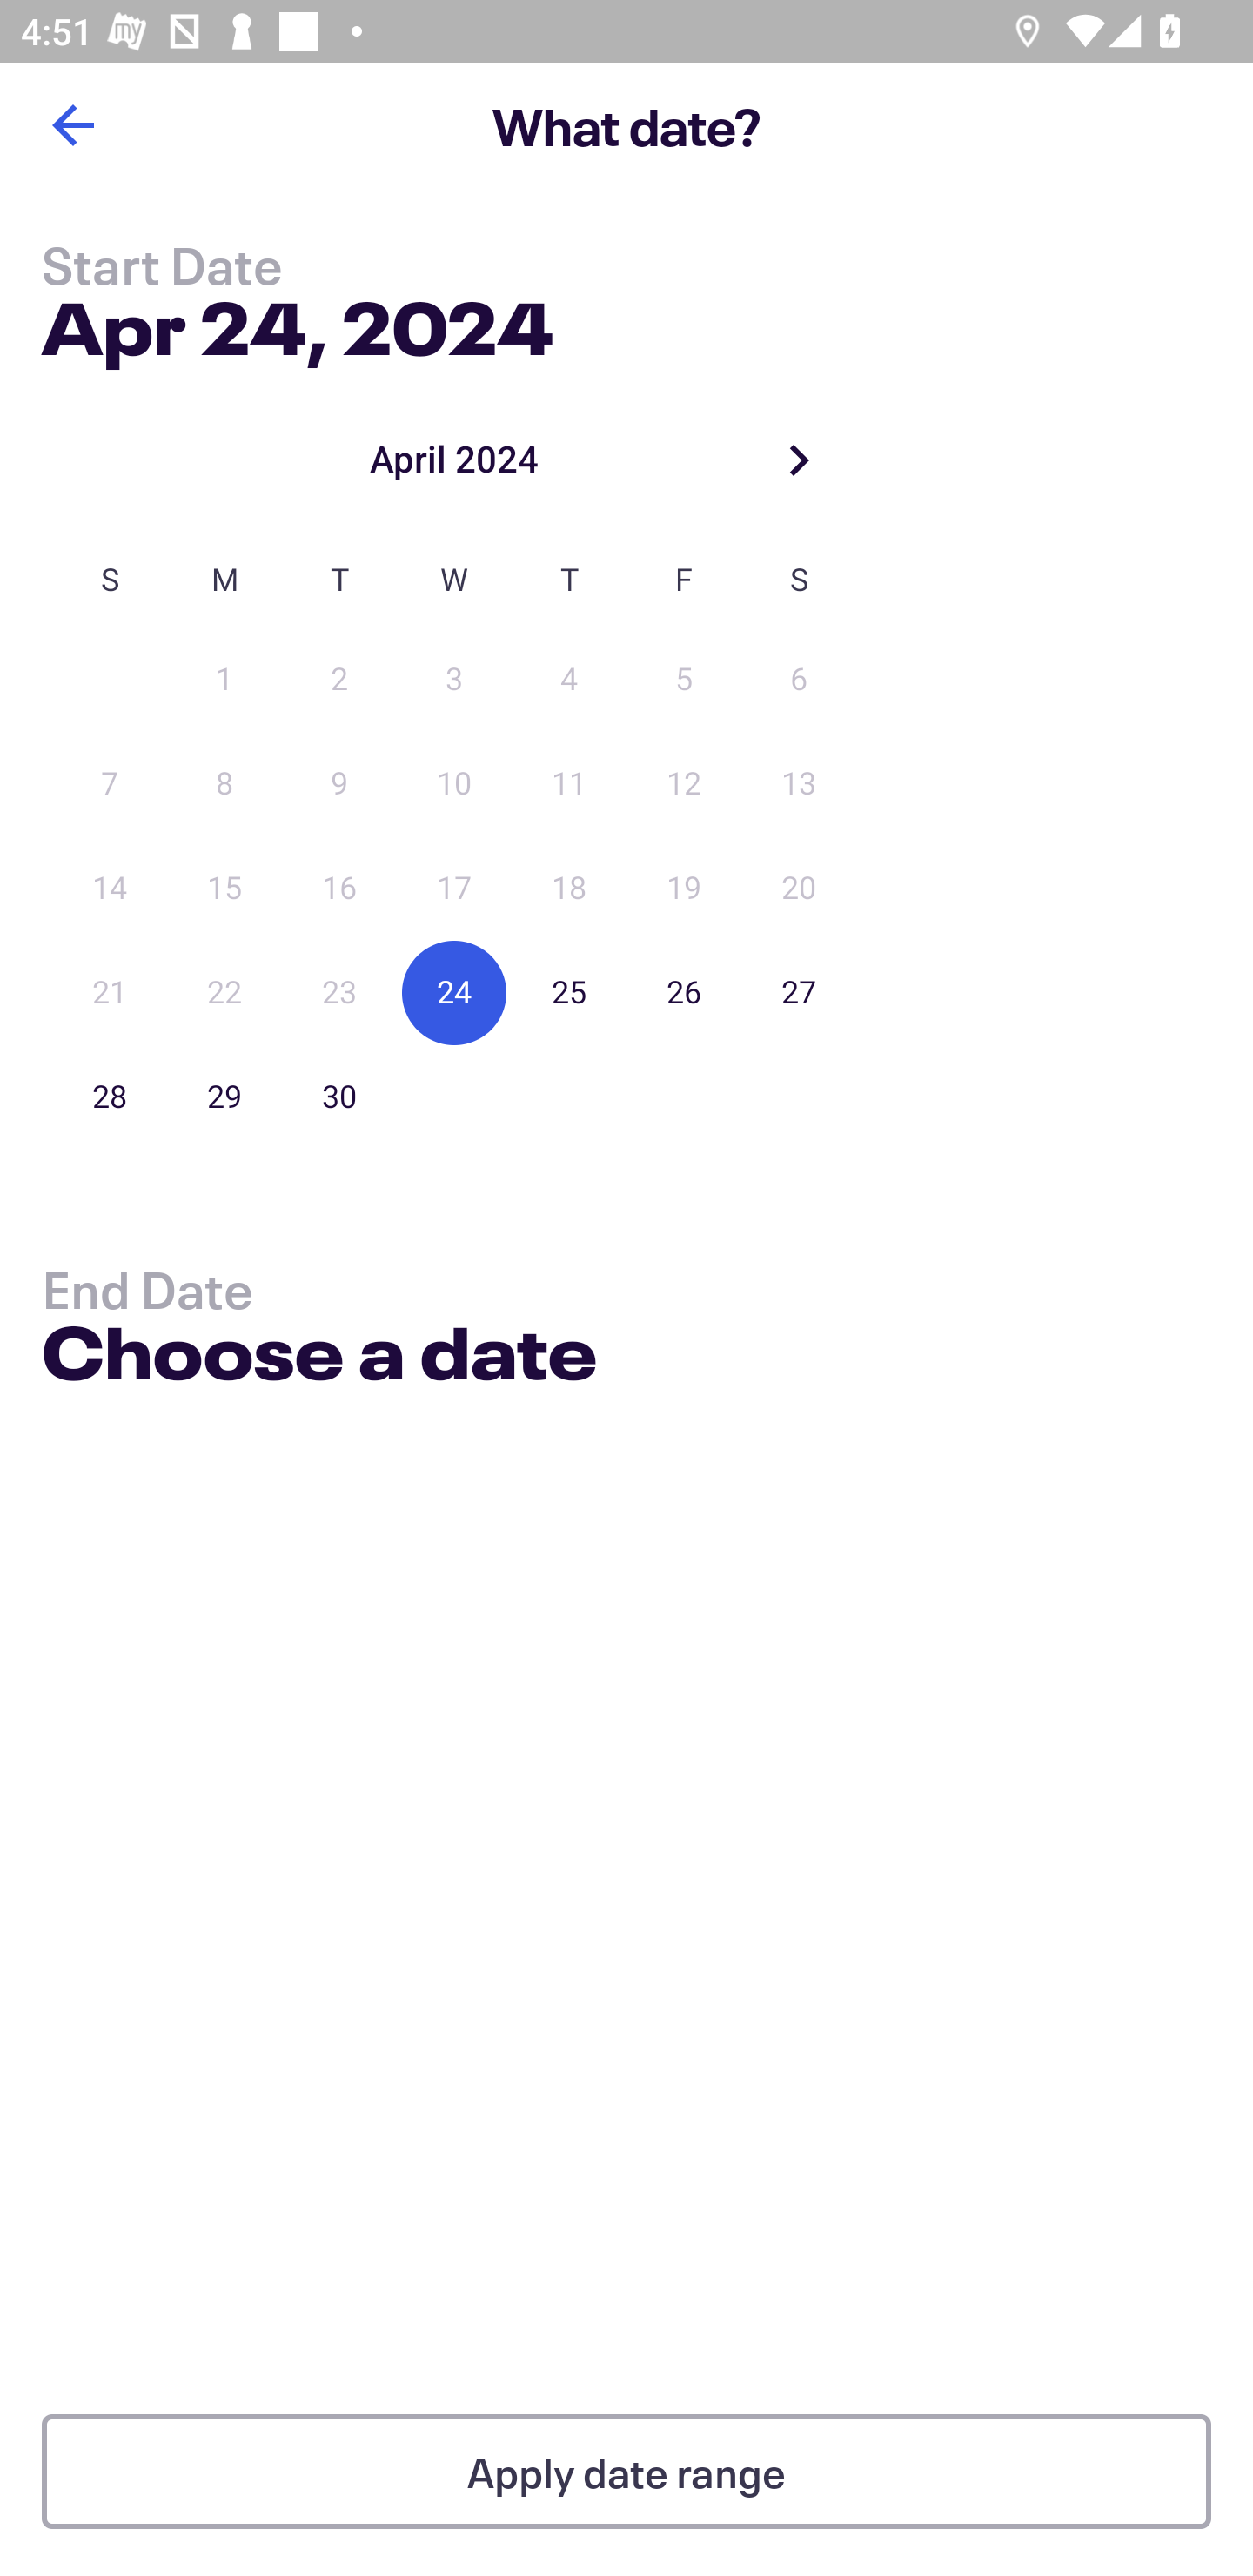 The width and height of the screenshot is (1253, 2576). What do you see at coordinates (224, 680) in the screenshot?
I see `1 01 April 2024` at bounding box center [224, 680].